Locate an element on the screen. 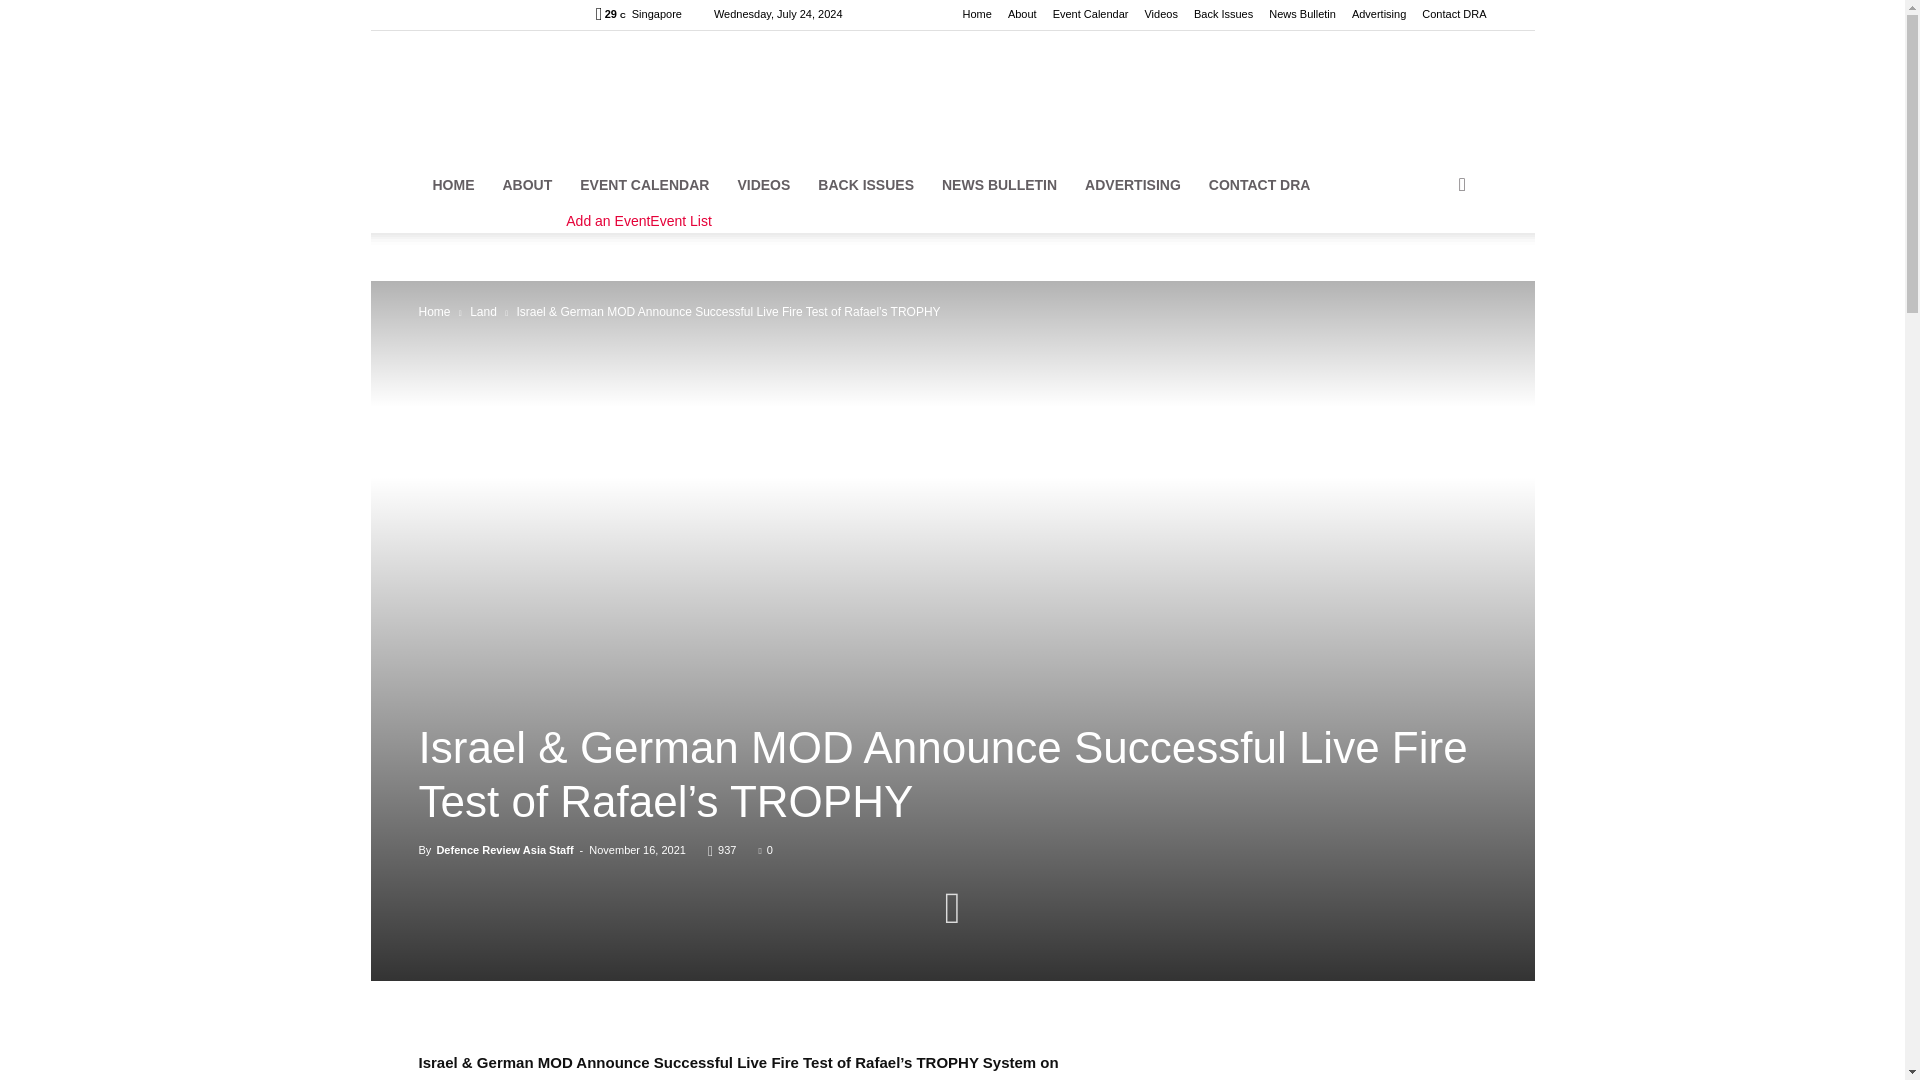  EVENT CALENDAR is located at coordinates (644, 184).